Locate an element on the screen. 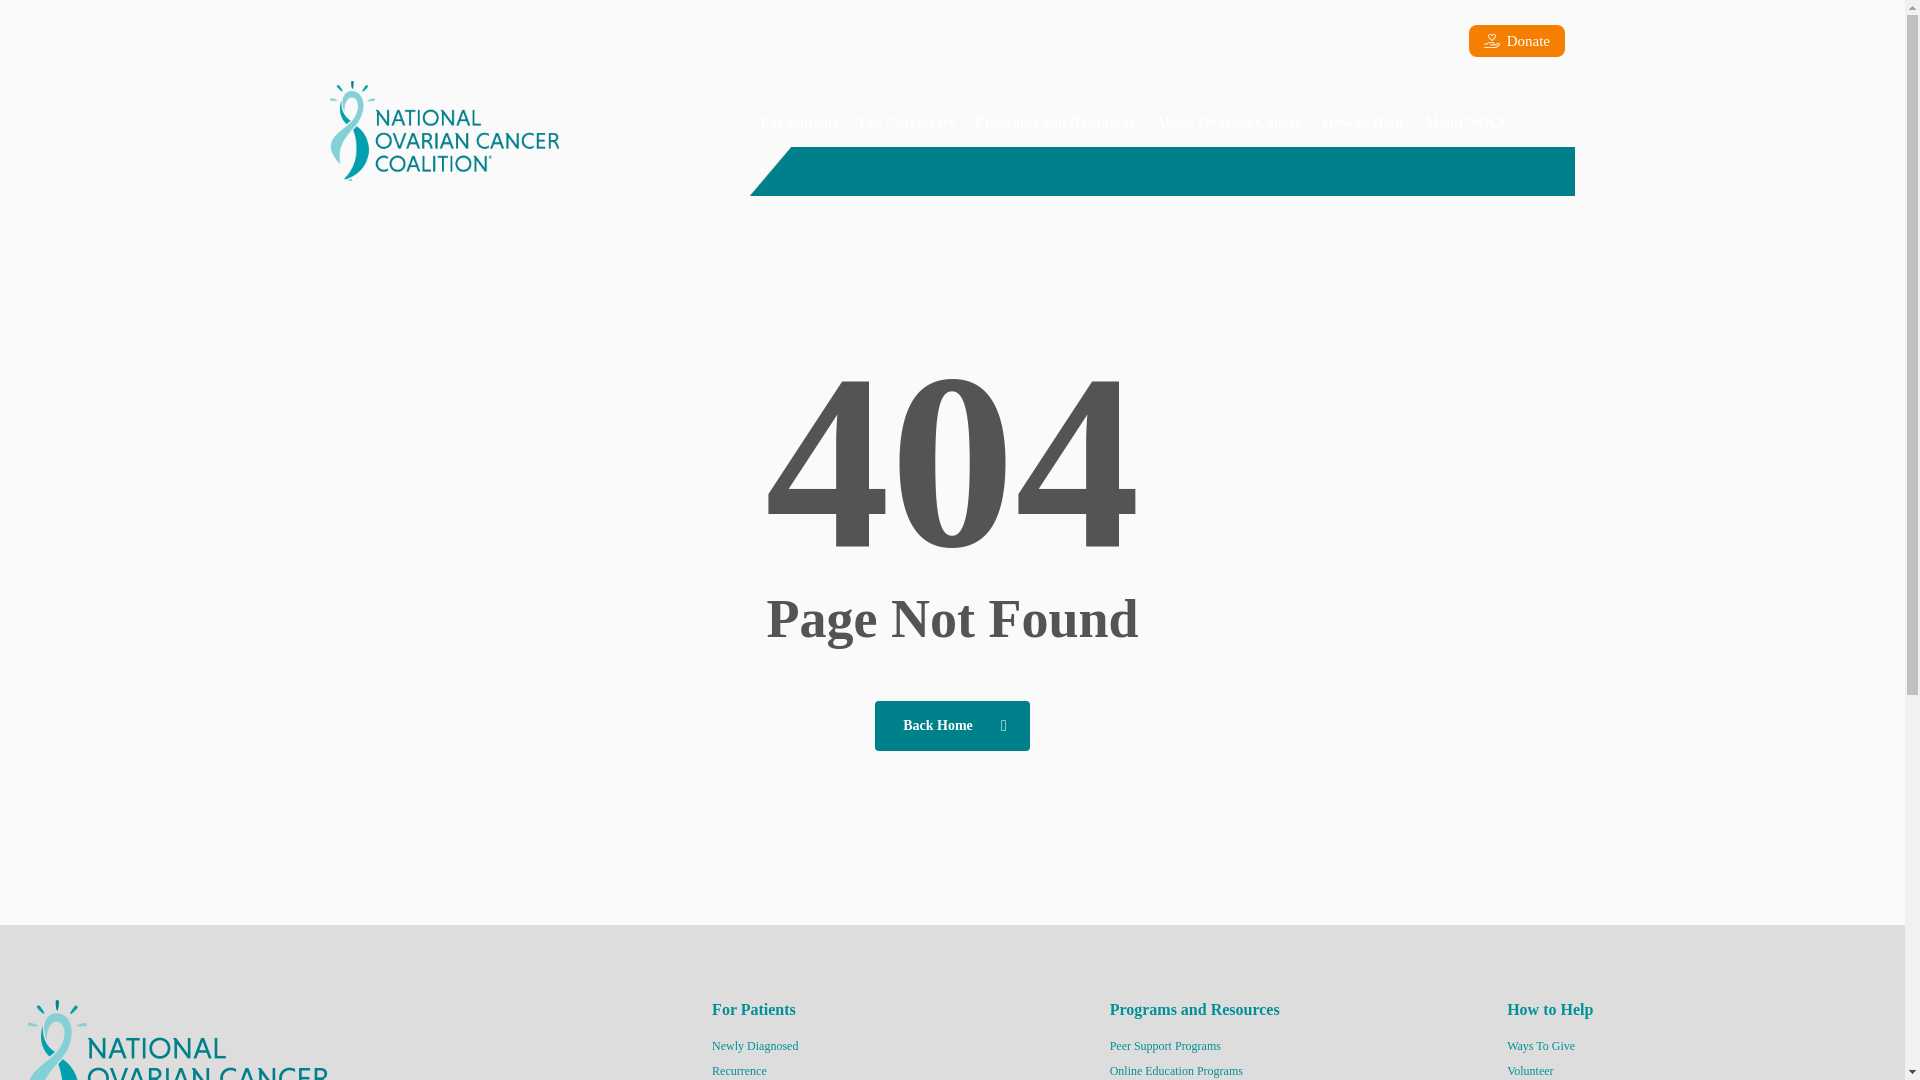 This screenshot has width=1920, height=1080. How to Help is located at coordinates (1362, 121).